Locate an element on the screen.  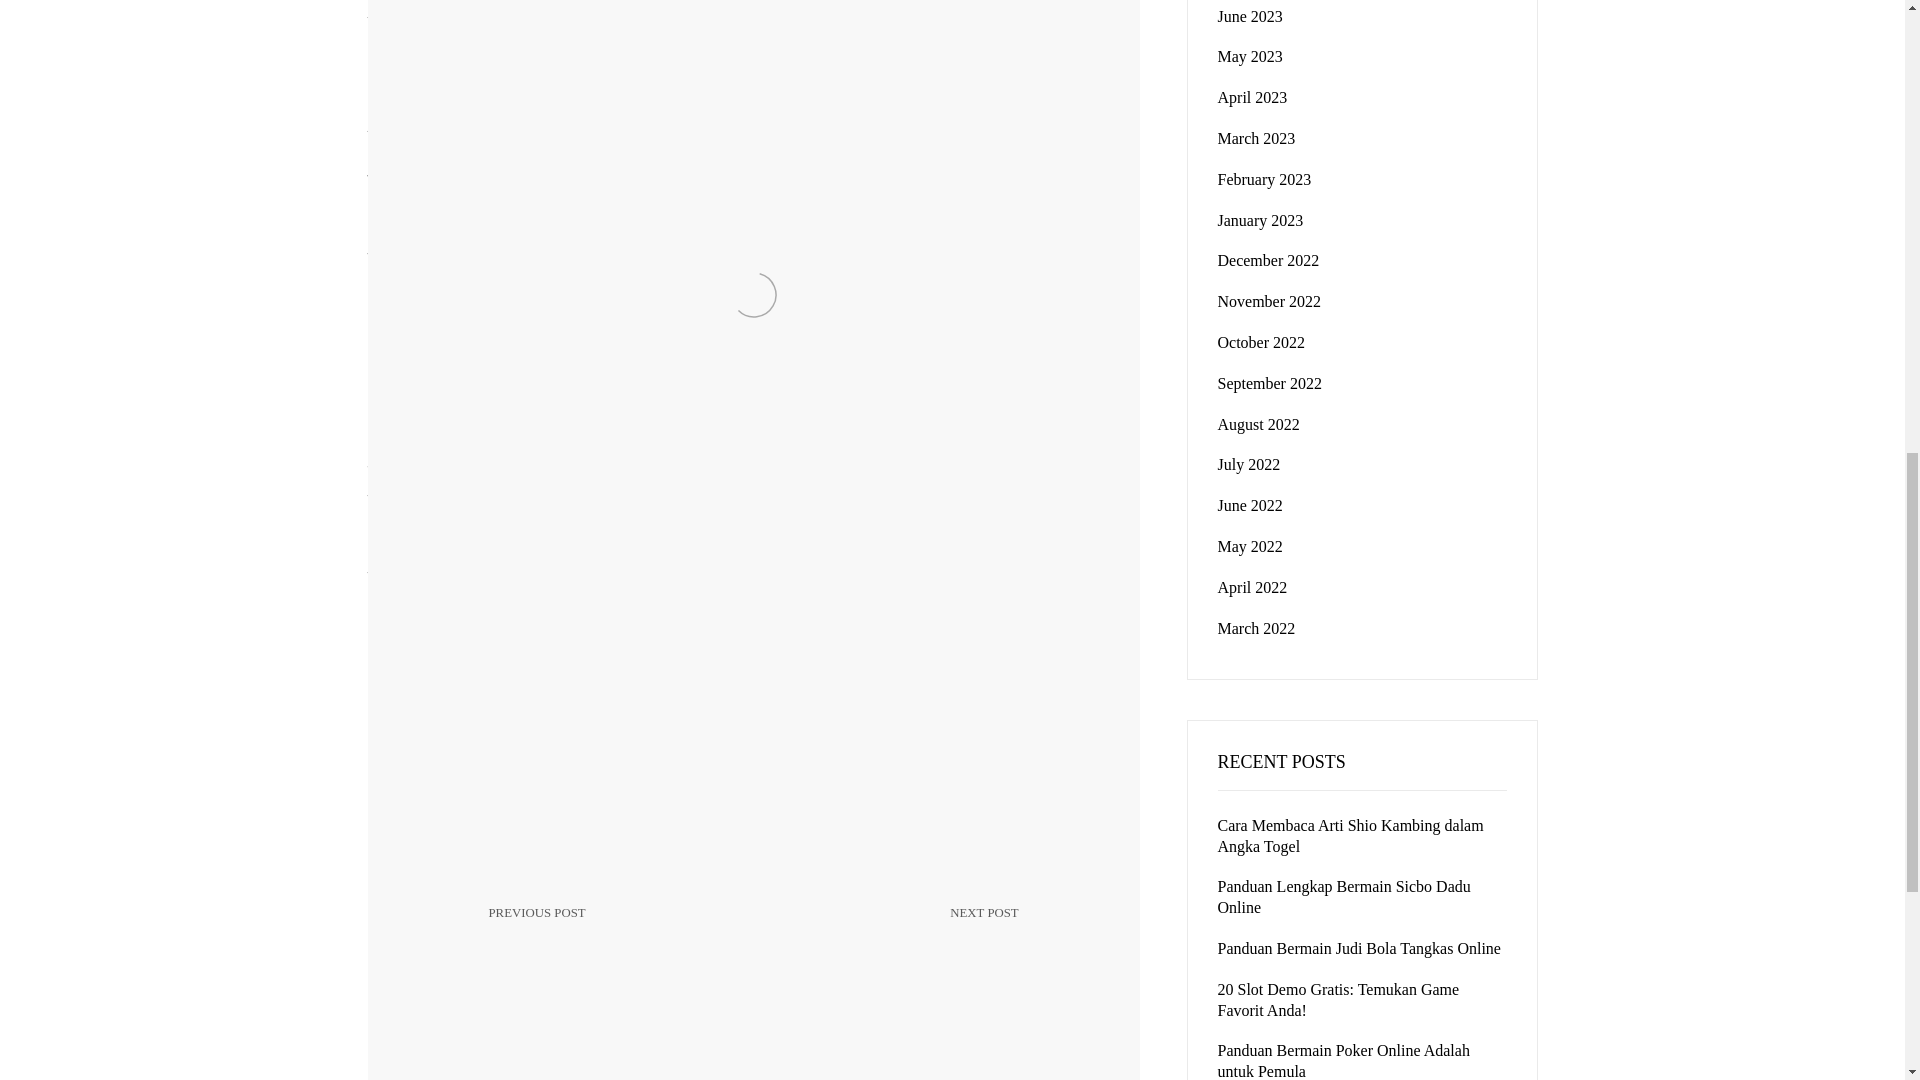
August 2022 is located at coordinates (1264, 178).